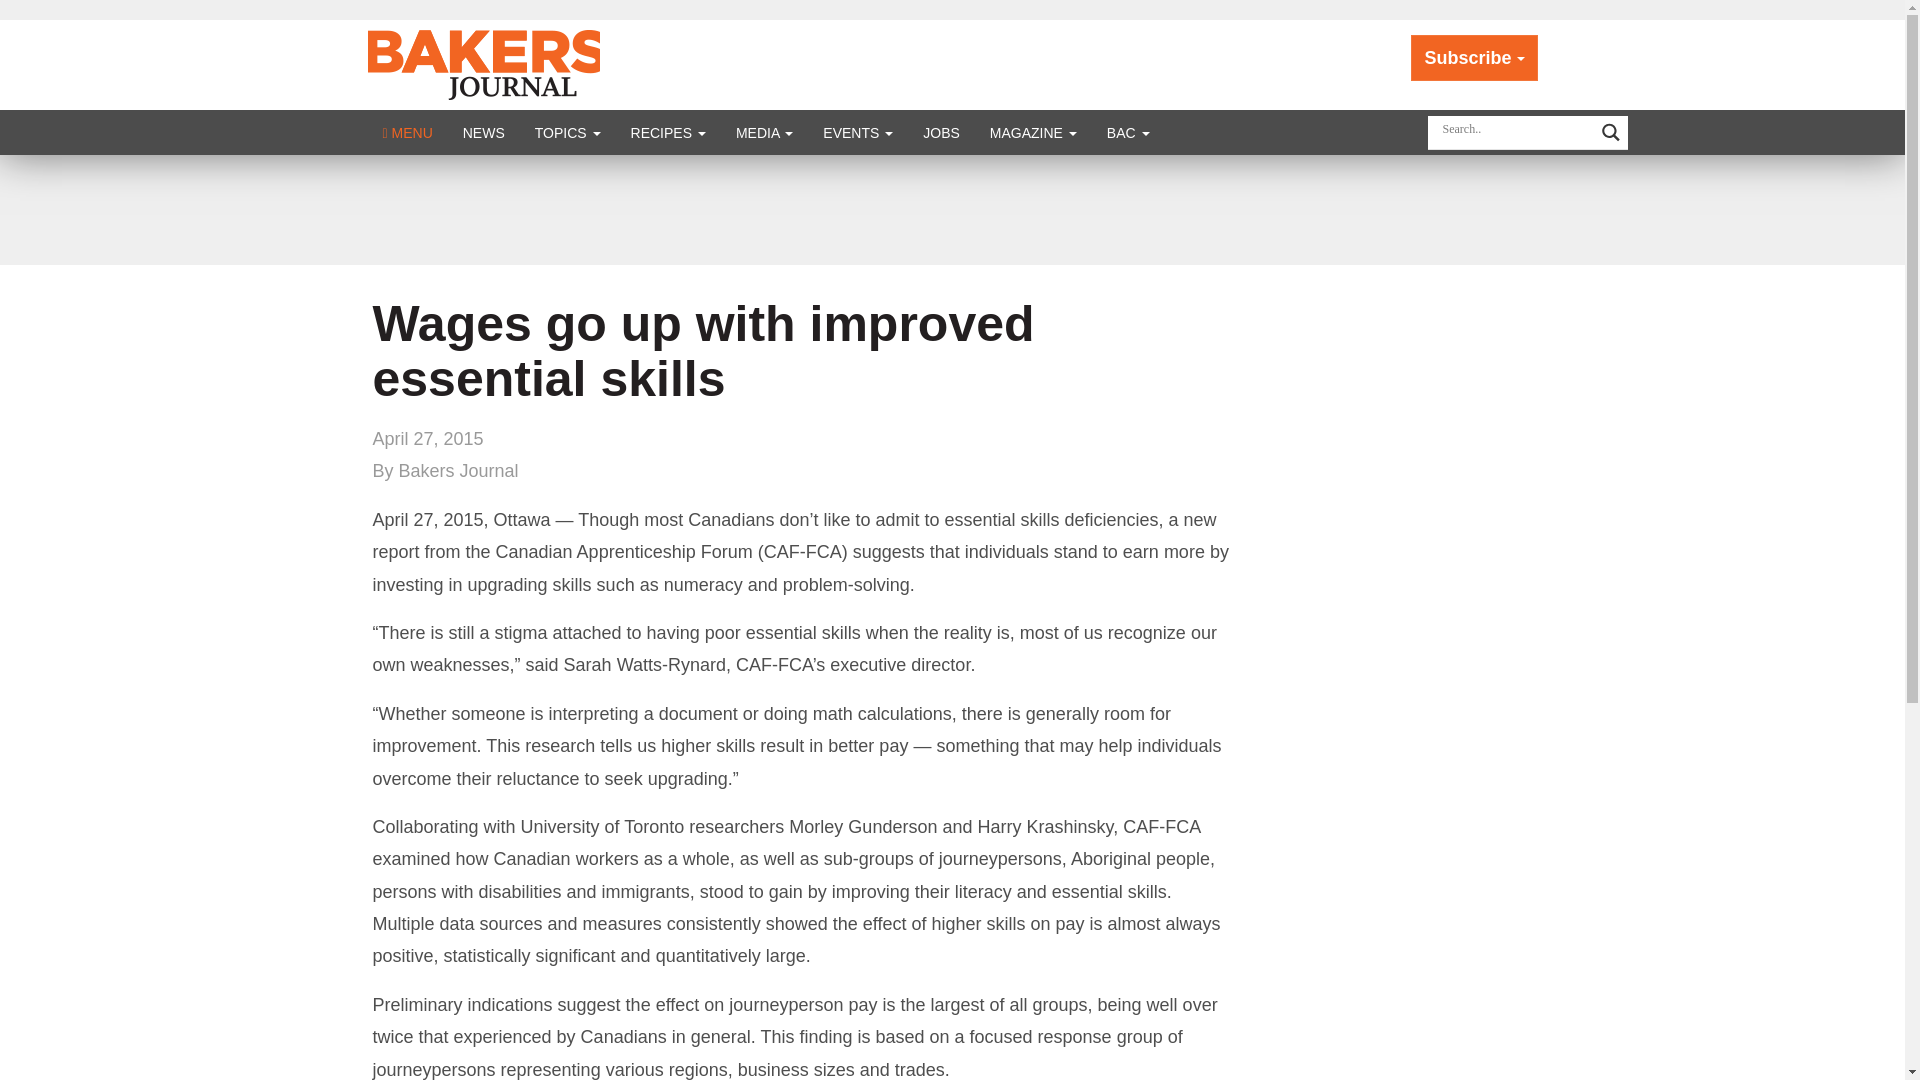 This screenshot has height=1080, width=1920. Describe the element at coordinates (942, 132) in the screenshot. I see `JOBS` at that location.